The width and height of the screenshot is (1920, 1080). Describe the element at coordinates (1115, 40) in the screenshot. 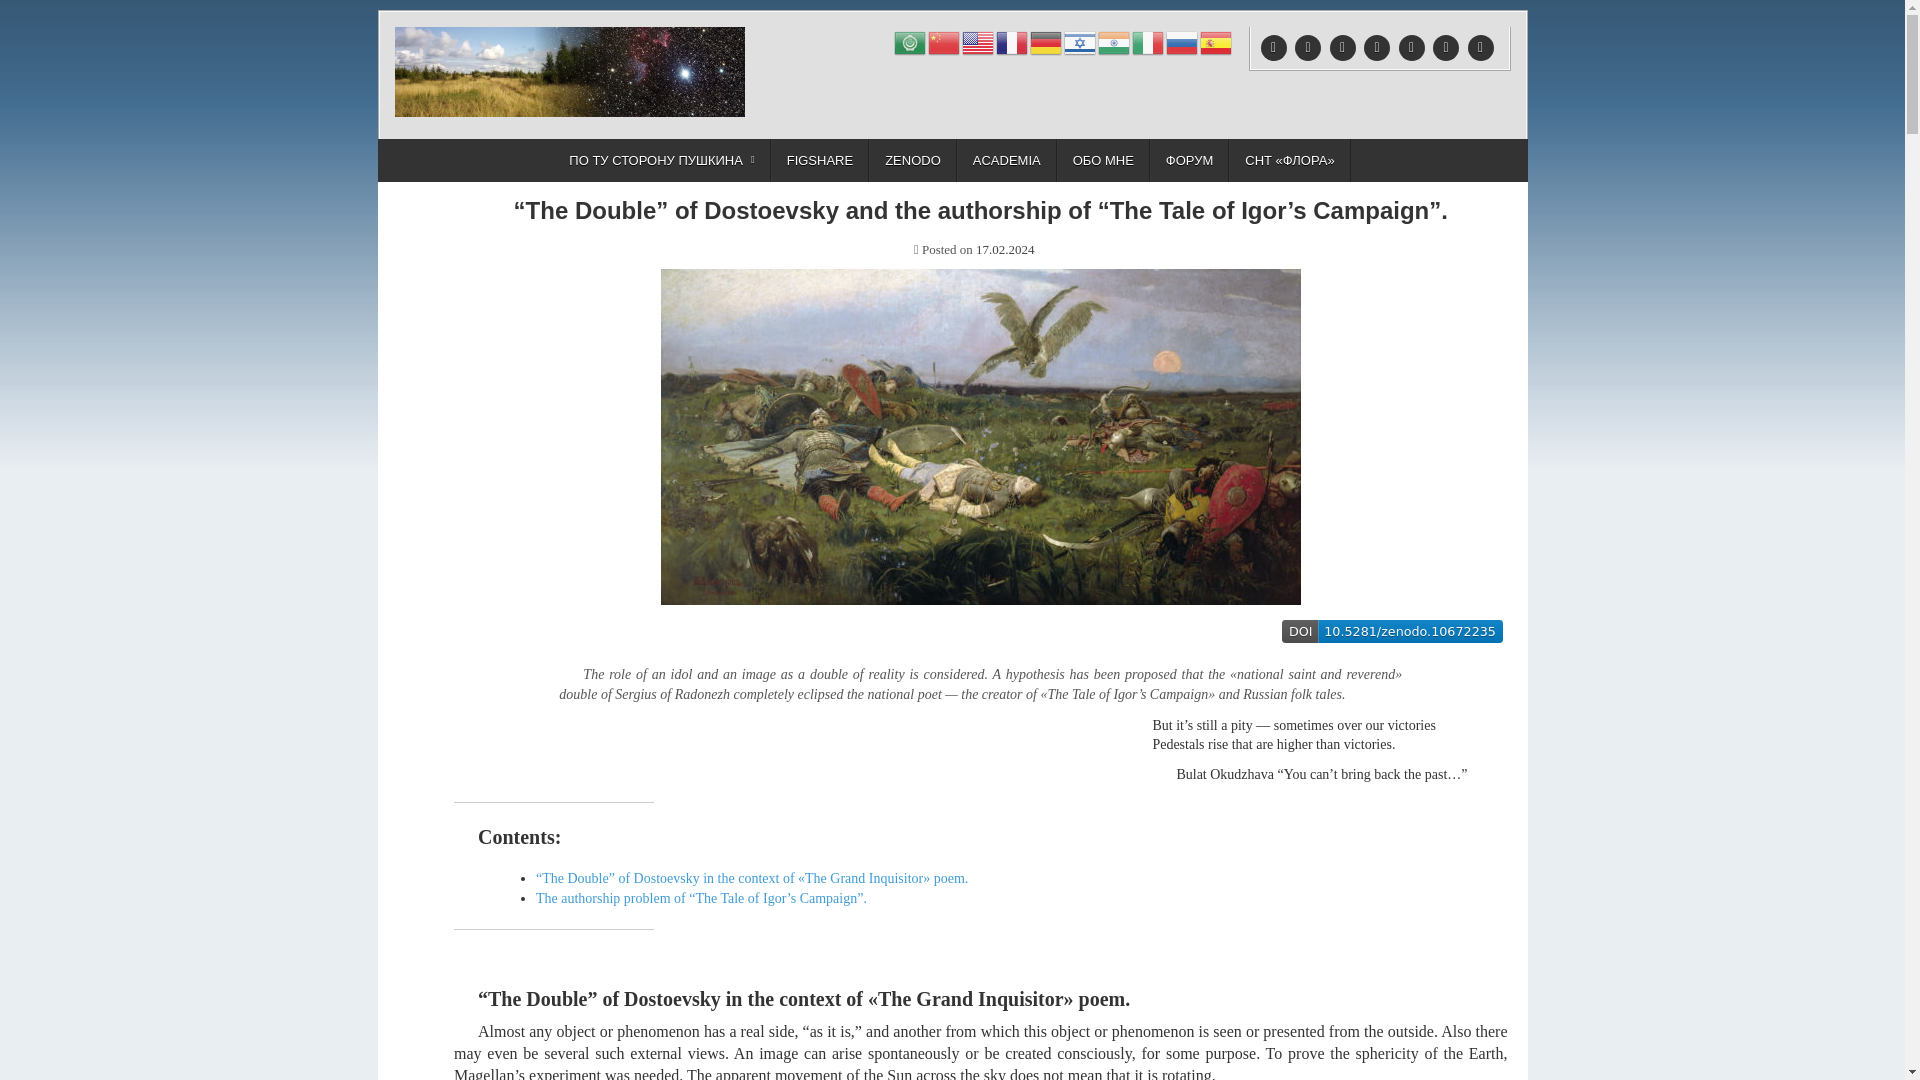

I see `Hindi` at that location.